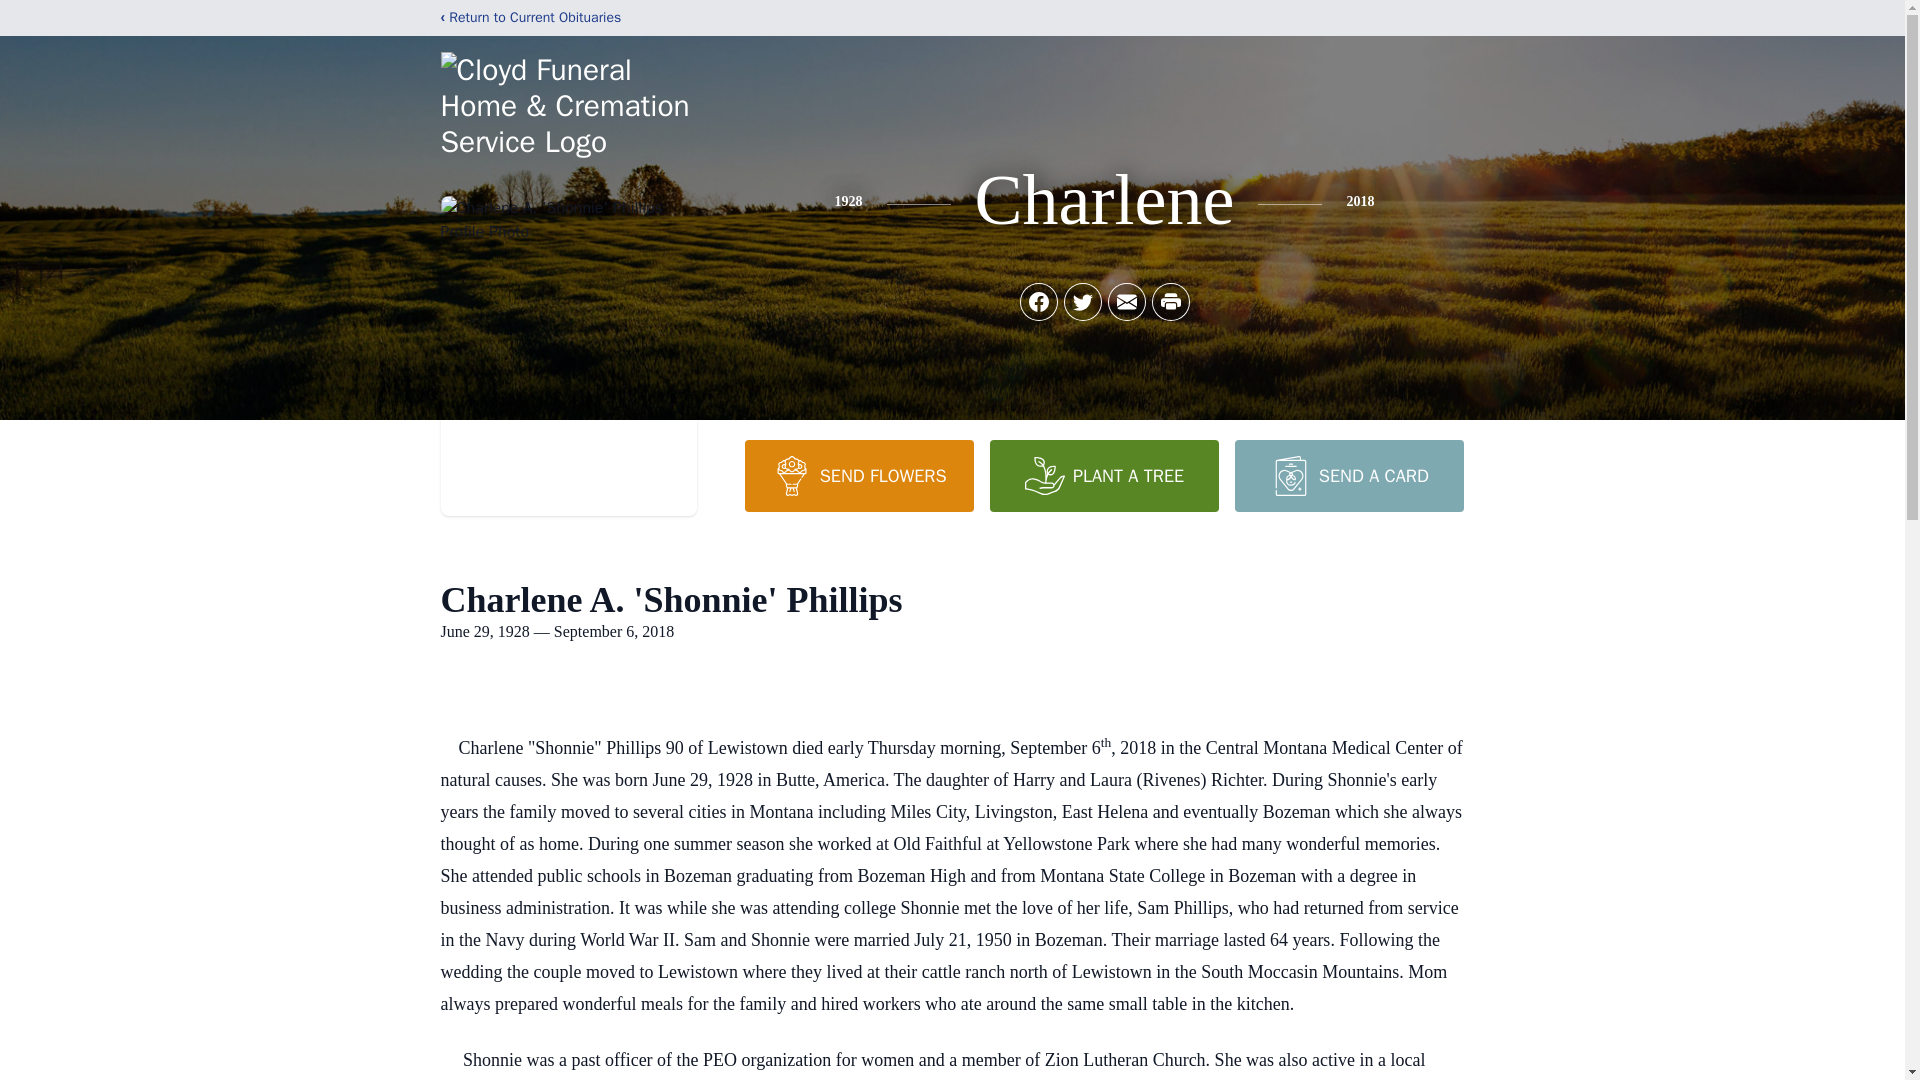 This screenshot has width=1920, height=1080. I want to click on PLANT A TREE, so click(1104, 475).